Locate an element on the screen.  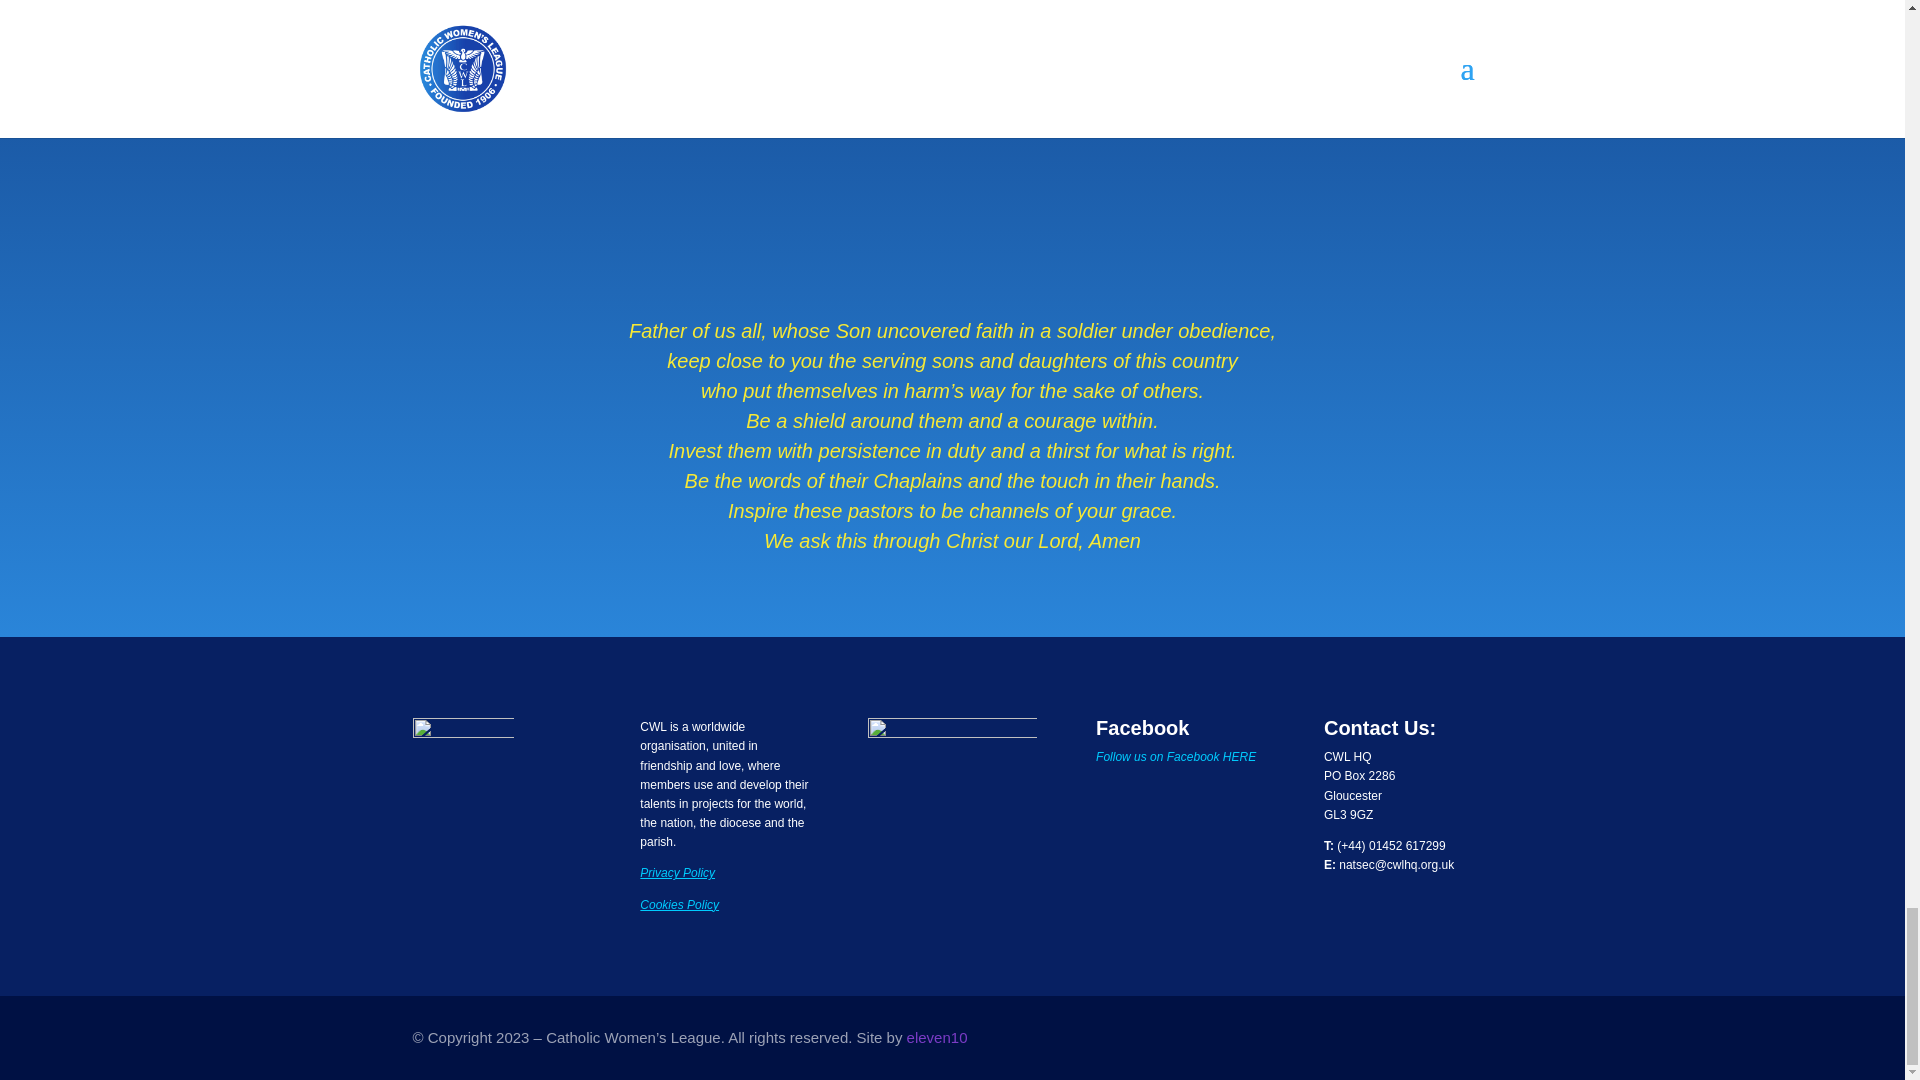
Follow us on Facebook HERE is located at coordinates (1176, 756).